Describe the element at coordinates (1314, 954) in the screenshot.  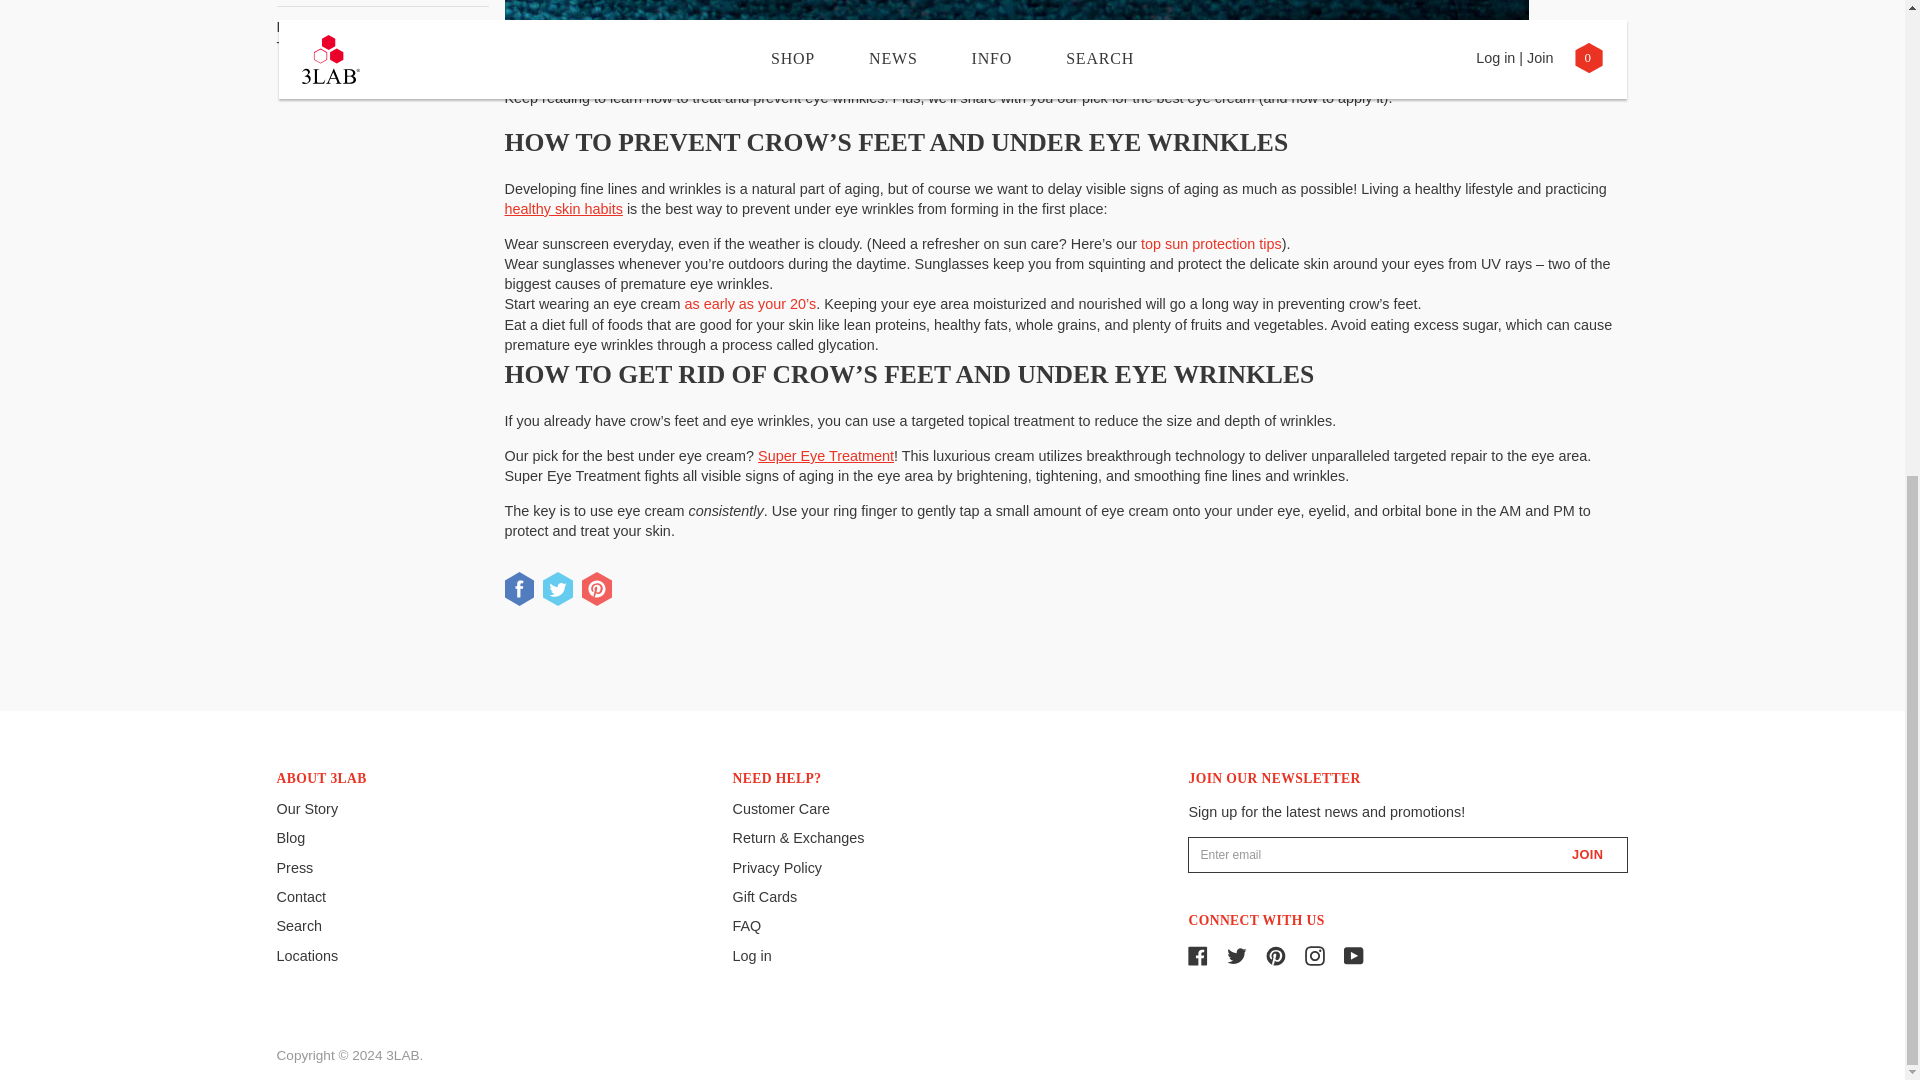
I see `3LAB on Instagram` at that location.